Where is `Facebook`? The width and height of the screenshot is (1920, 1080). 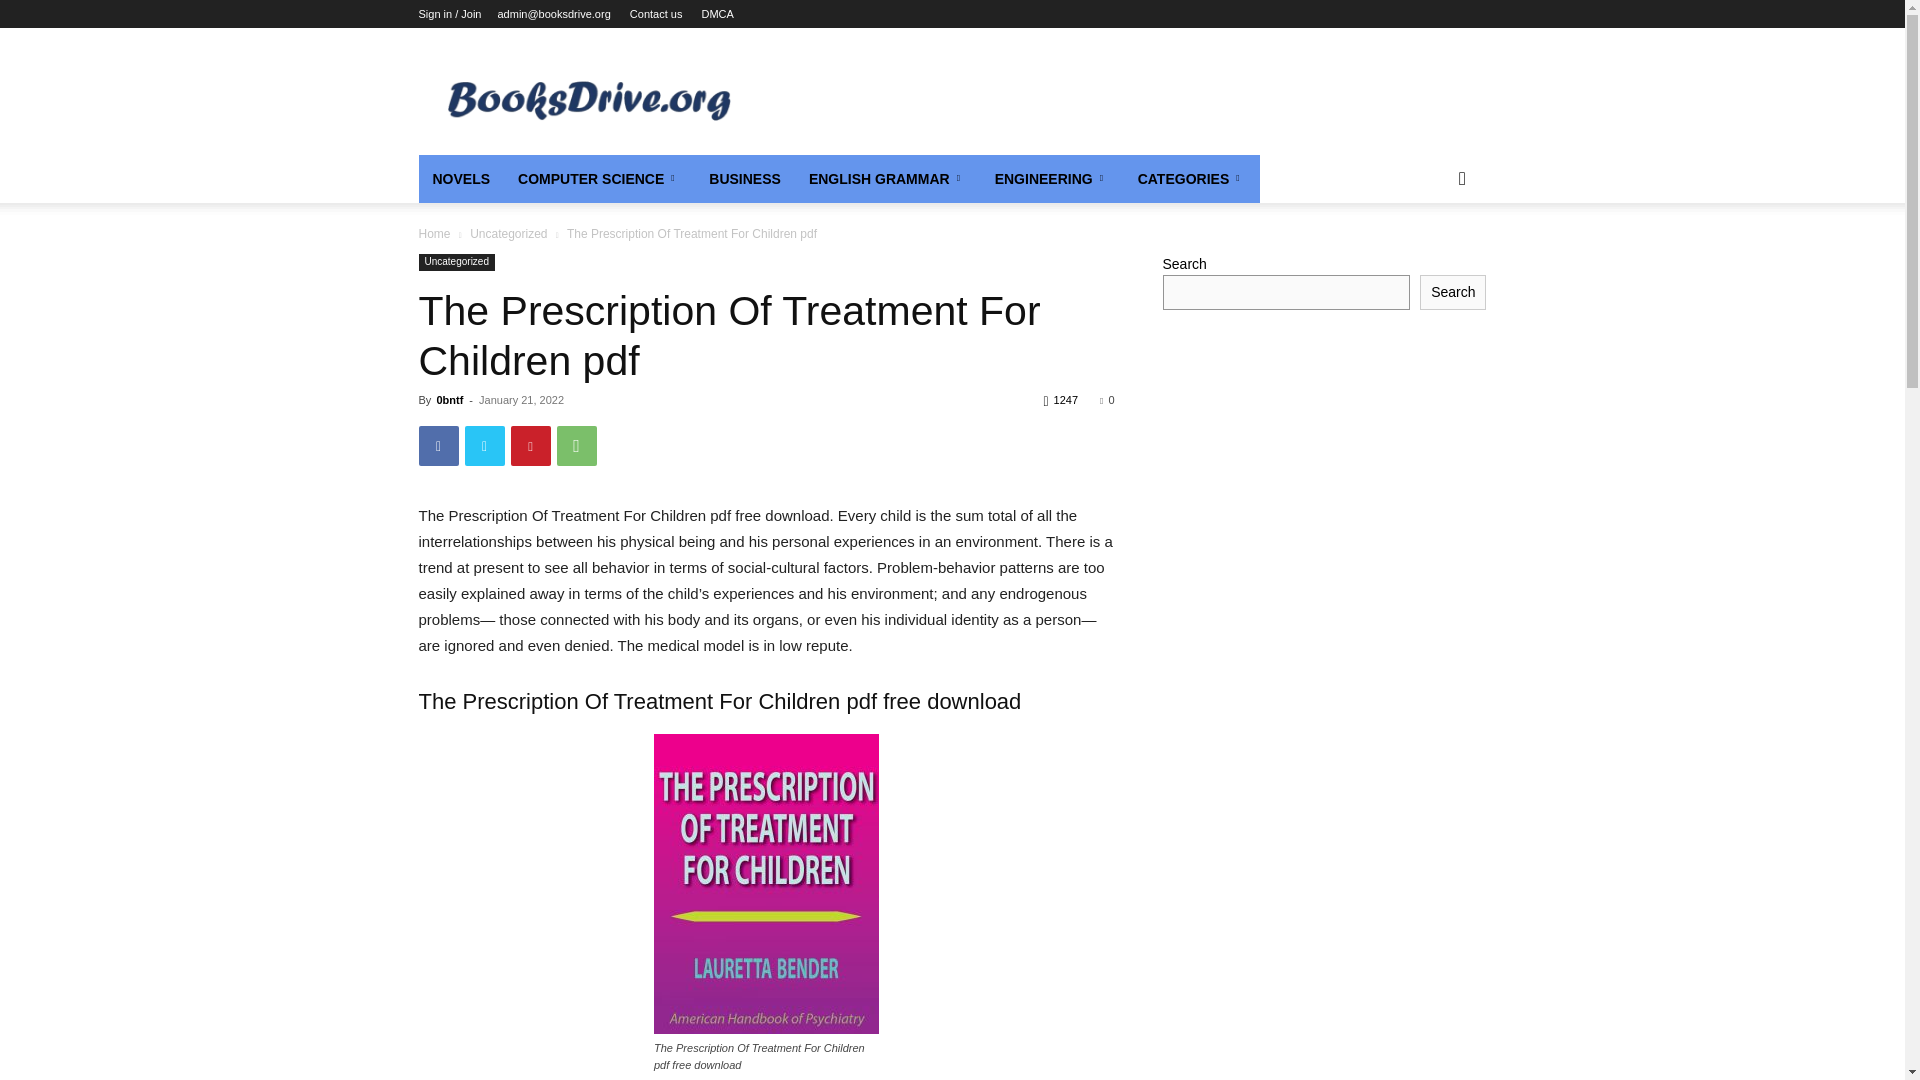
Facebook is located at coordinates (438, 445).